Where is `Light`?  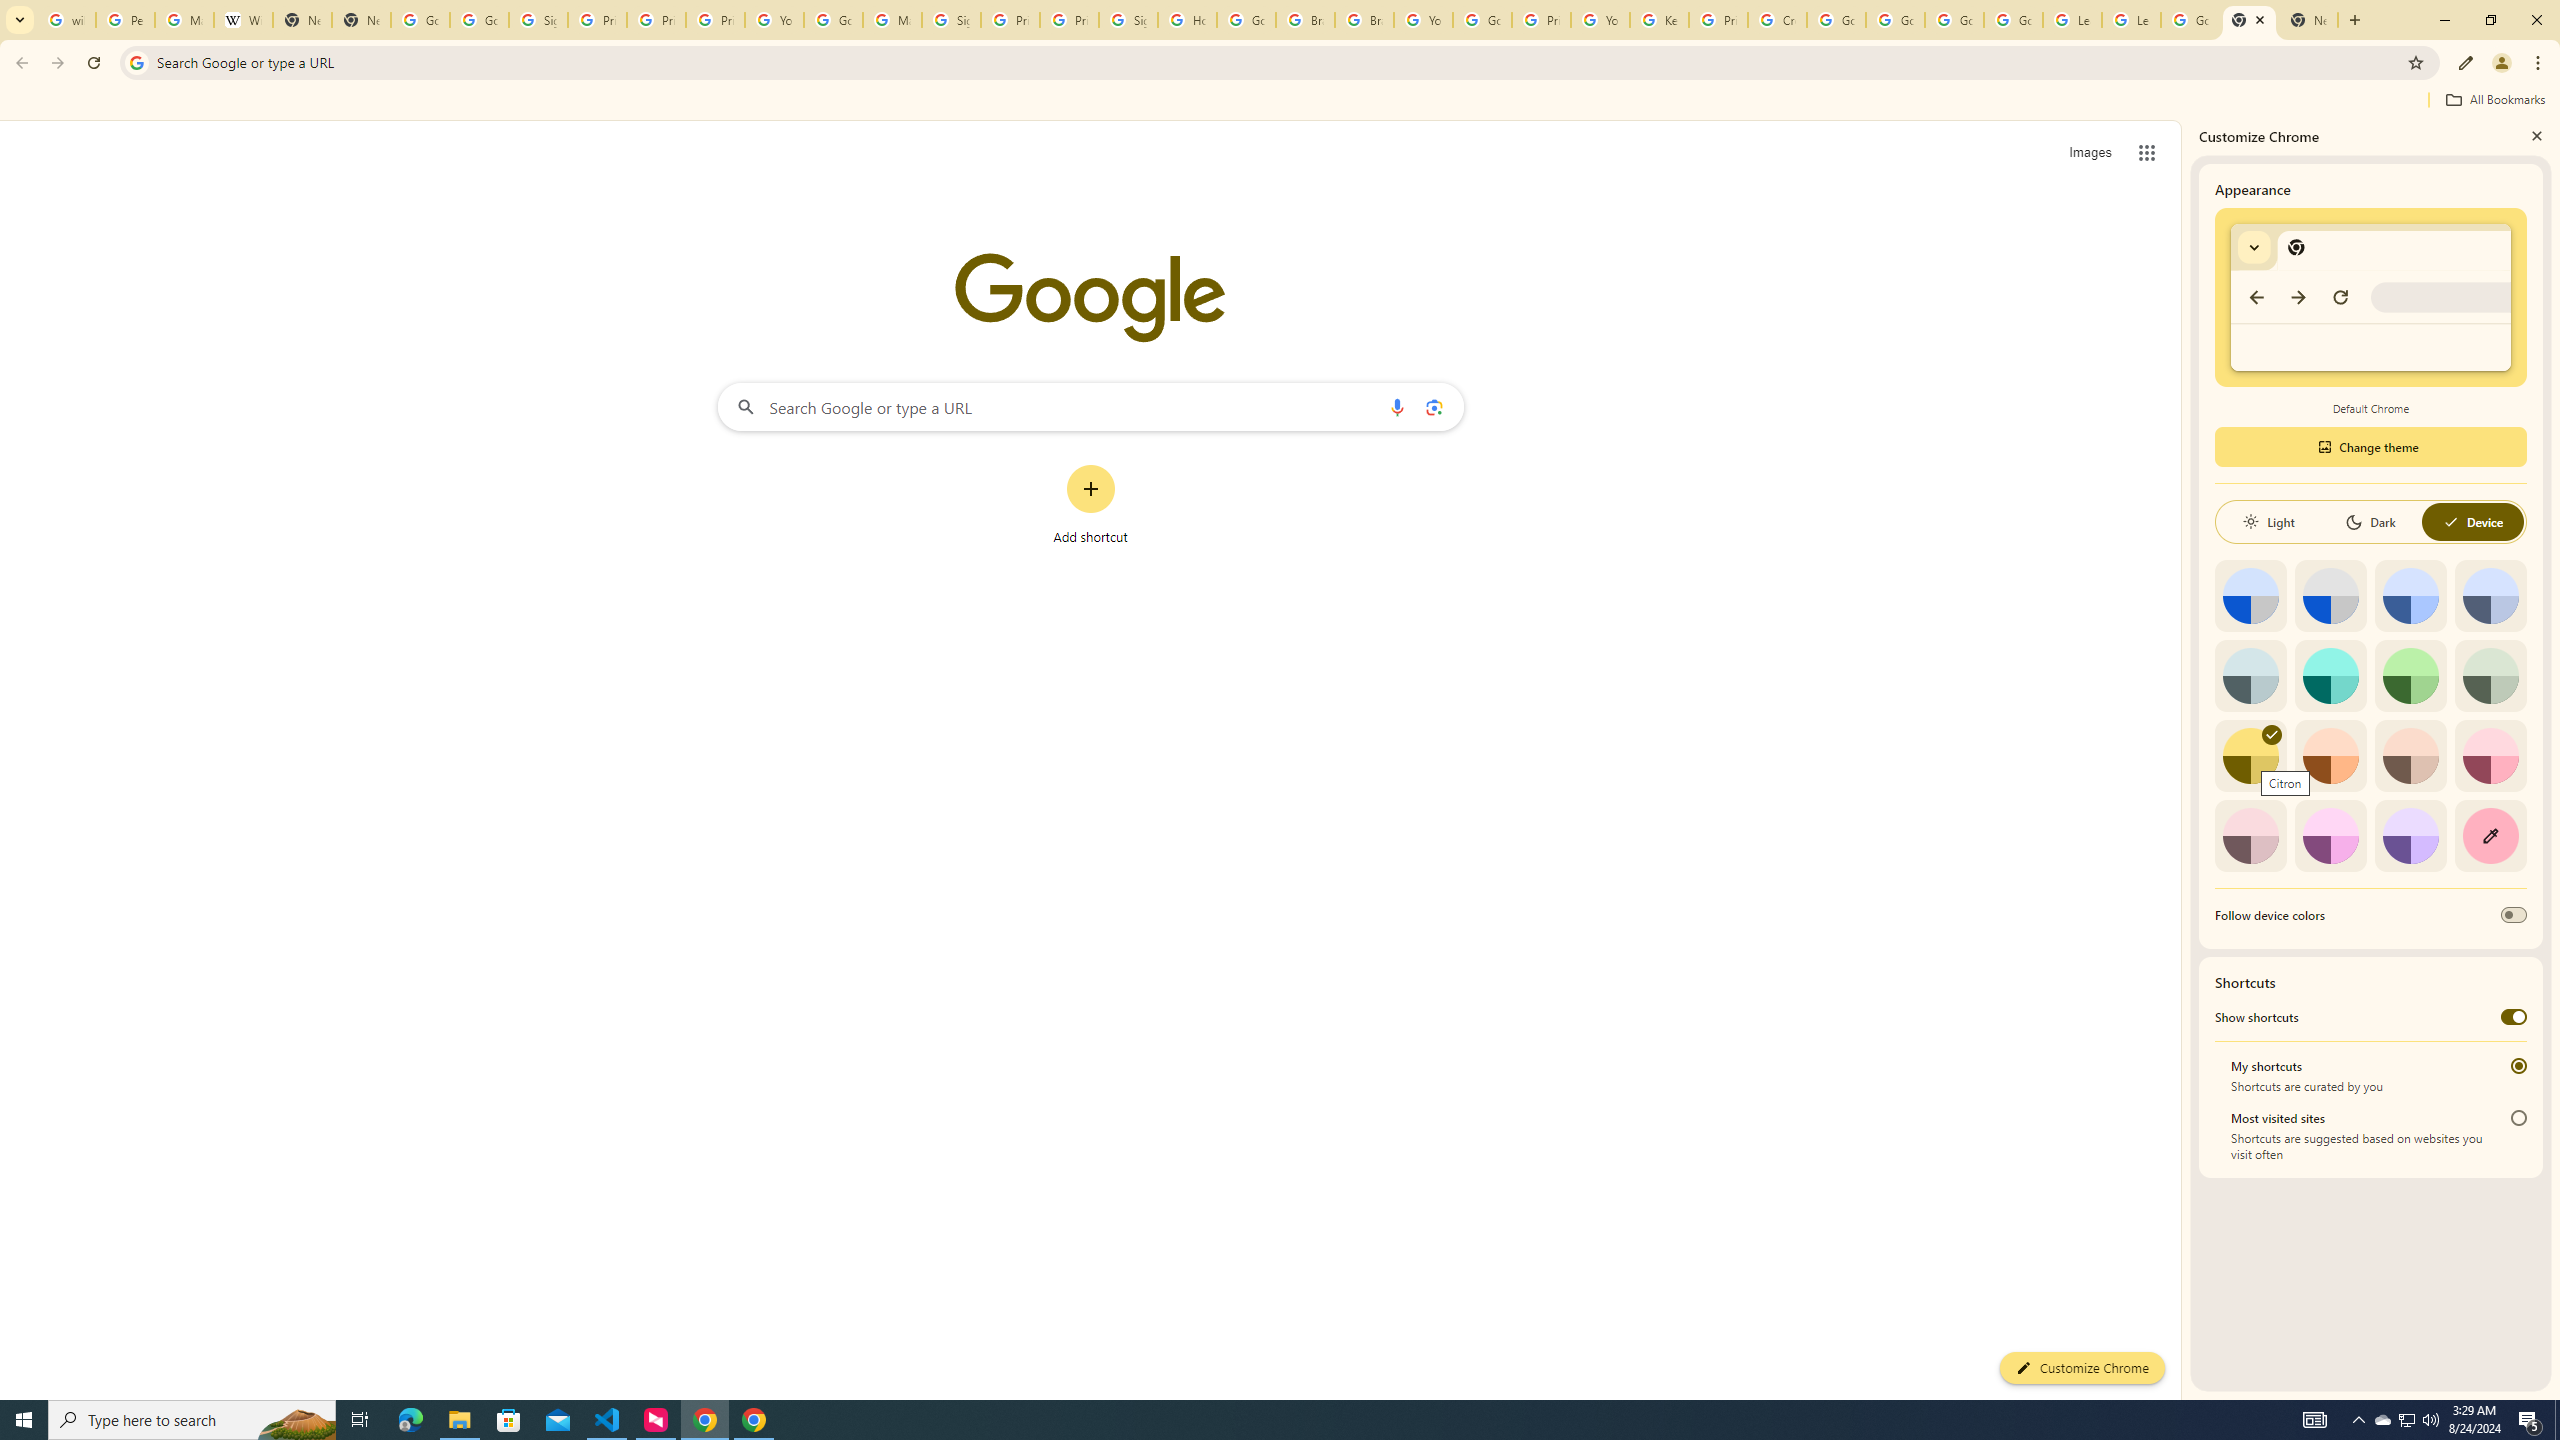
Light is located at coordinates (2268, 522).